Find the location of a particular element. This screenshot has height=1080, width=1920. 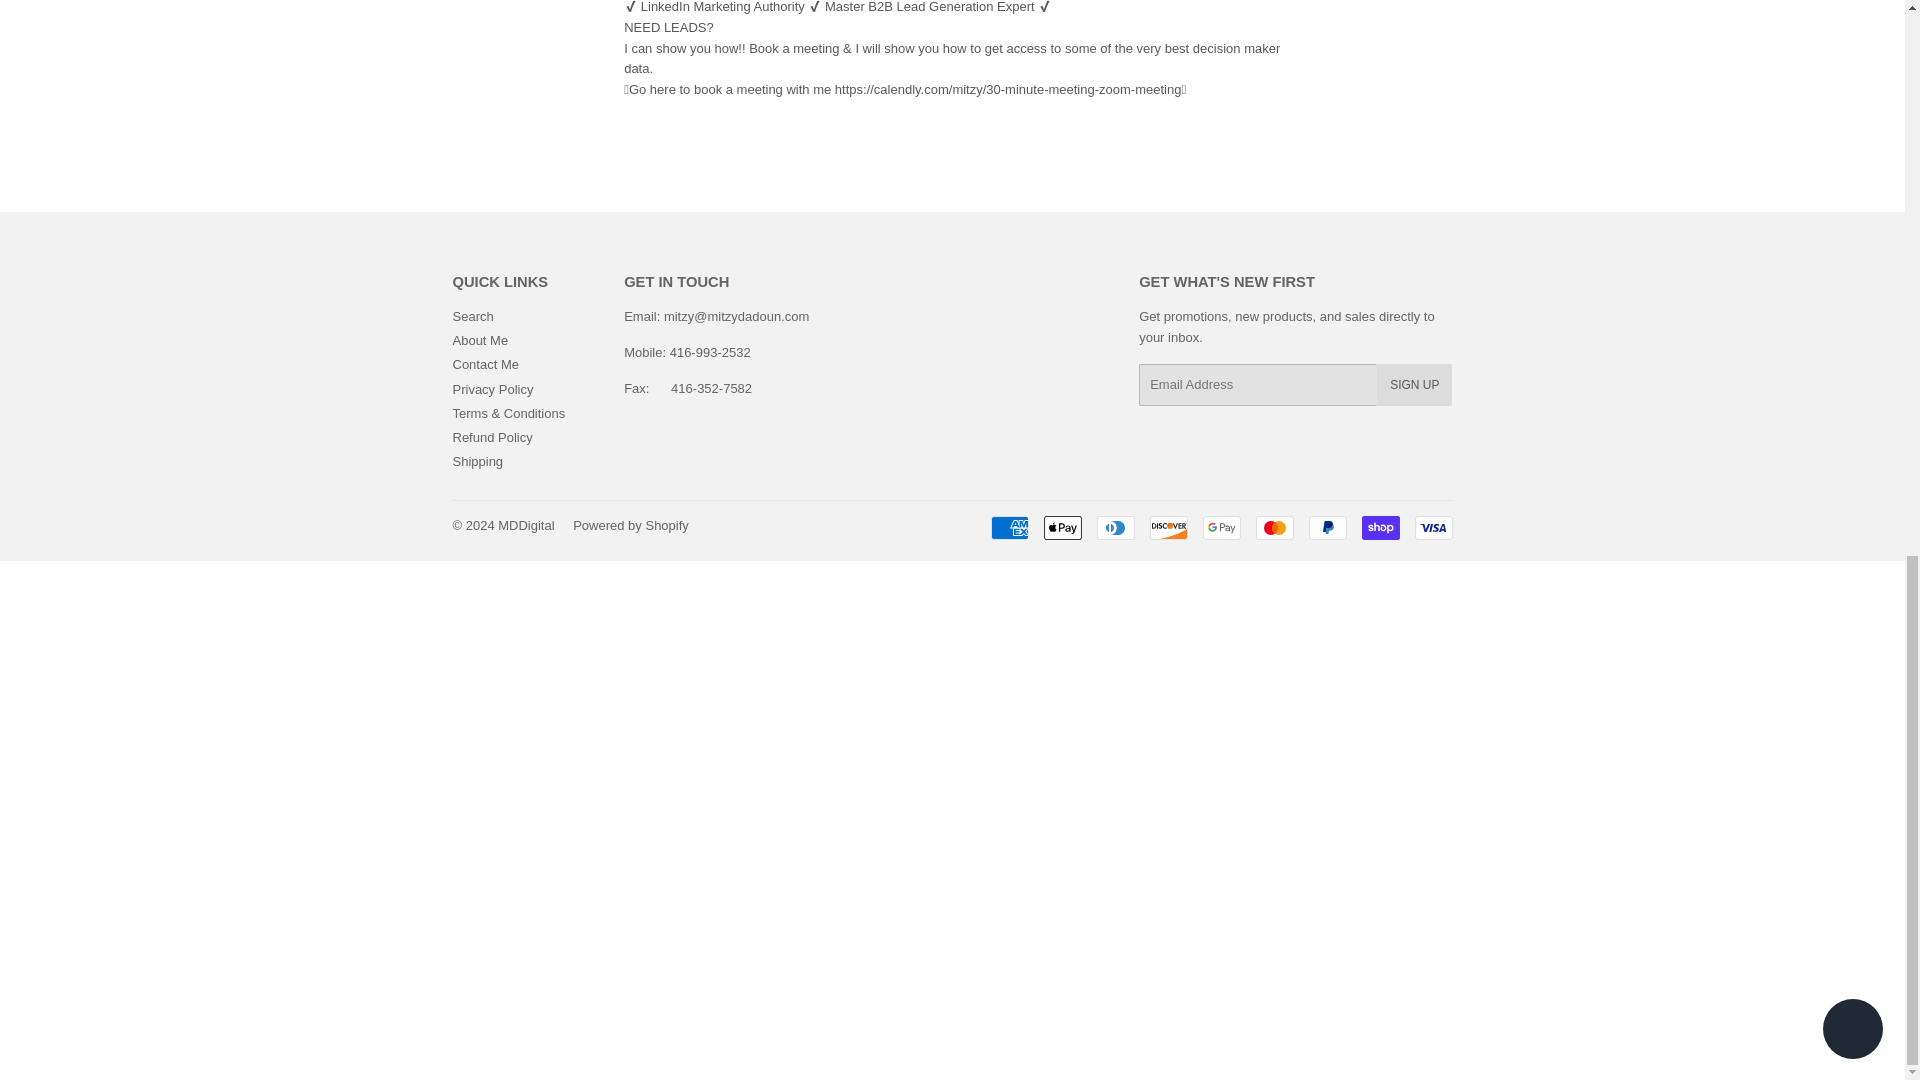

American Express is located at coordinates (1008, 528).